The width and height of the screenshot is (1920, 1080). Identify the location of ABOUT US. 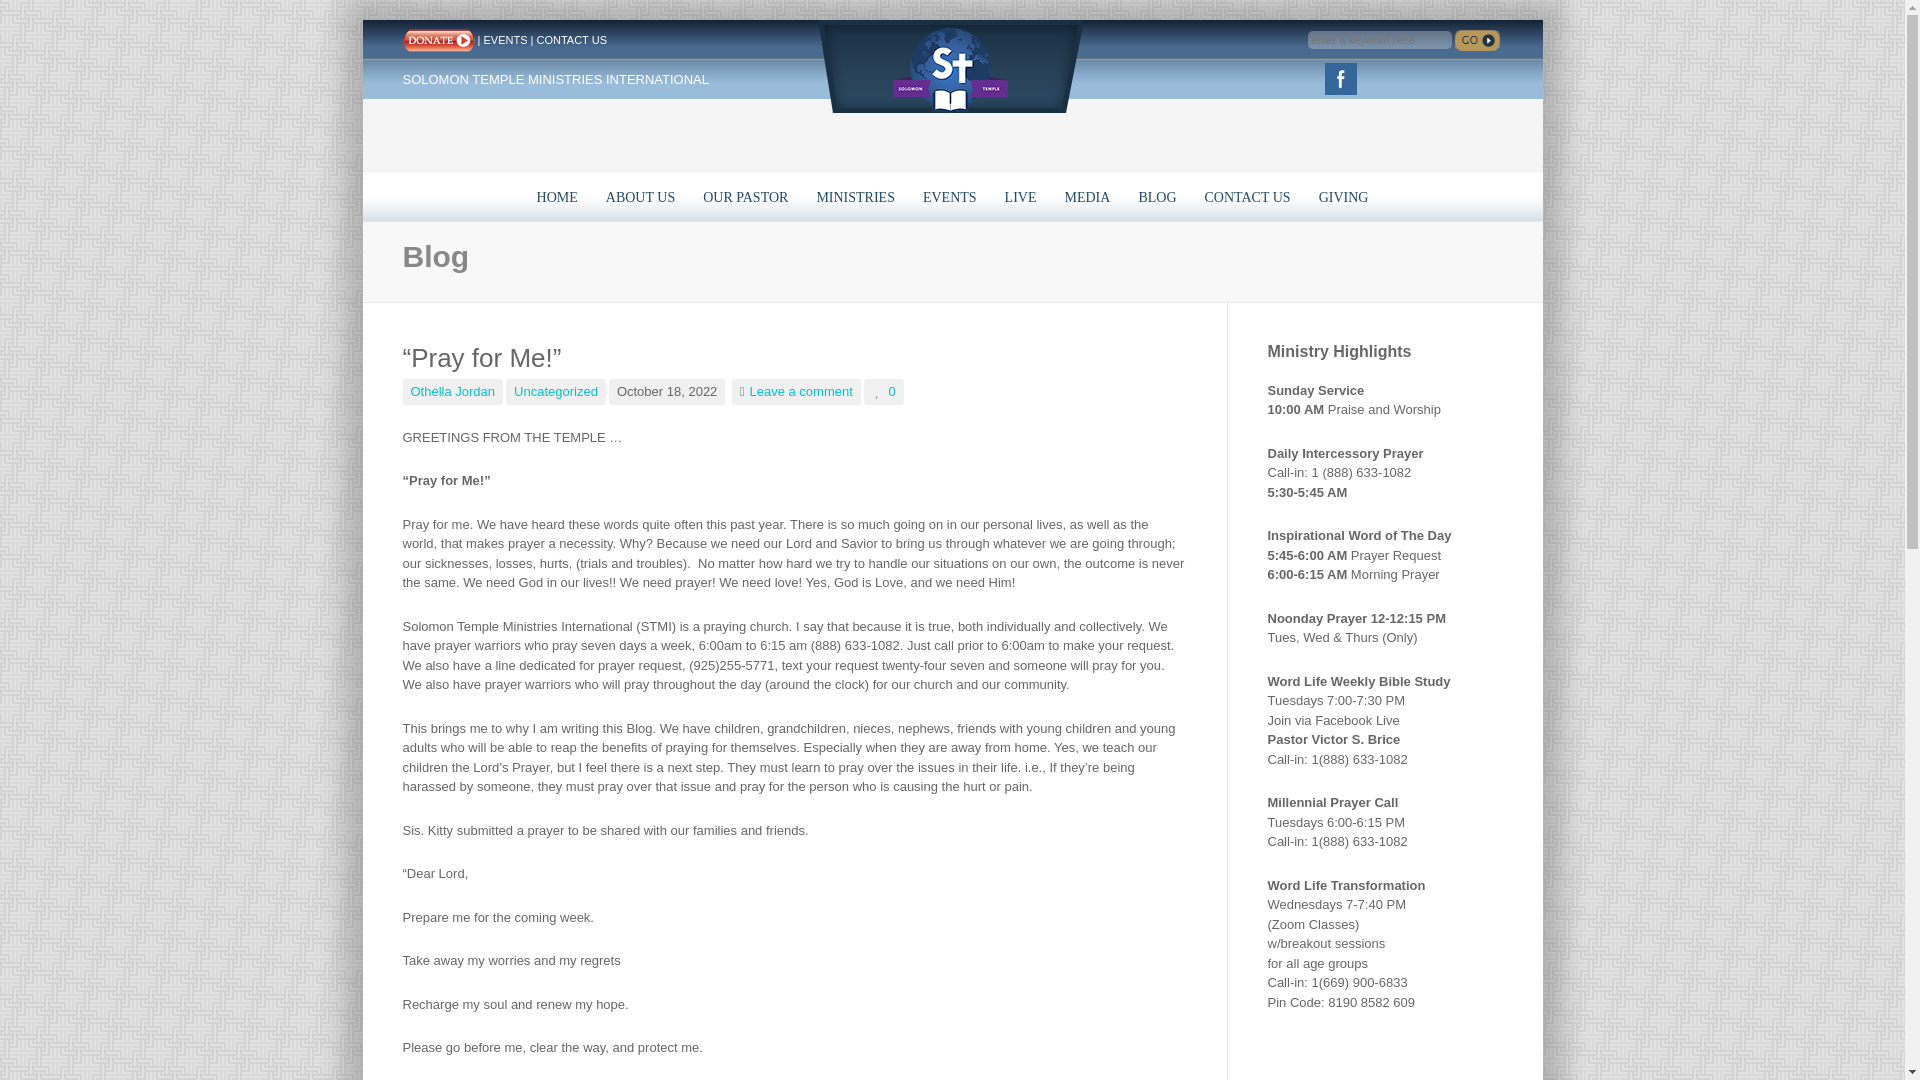
(640, 197).